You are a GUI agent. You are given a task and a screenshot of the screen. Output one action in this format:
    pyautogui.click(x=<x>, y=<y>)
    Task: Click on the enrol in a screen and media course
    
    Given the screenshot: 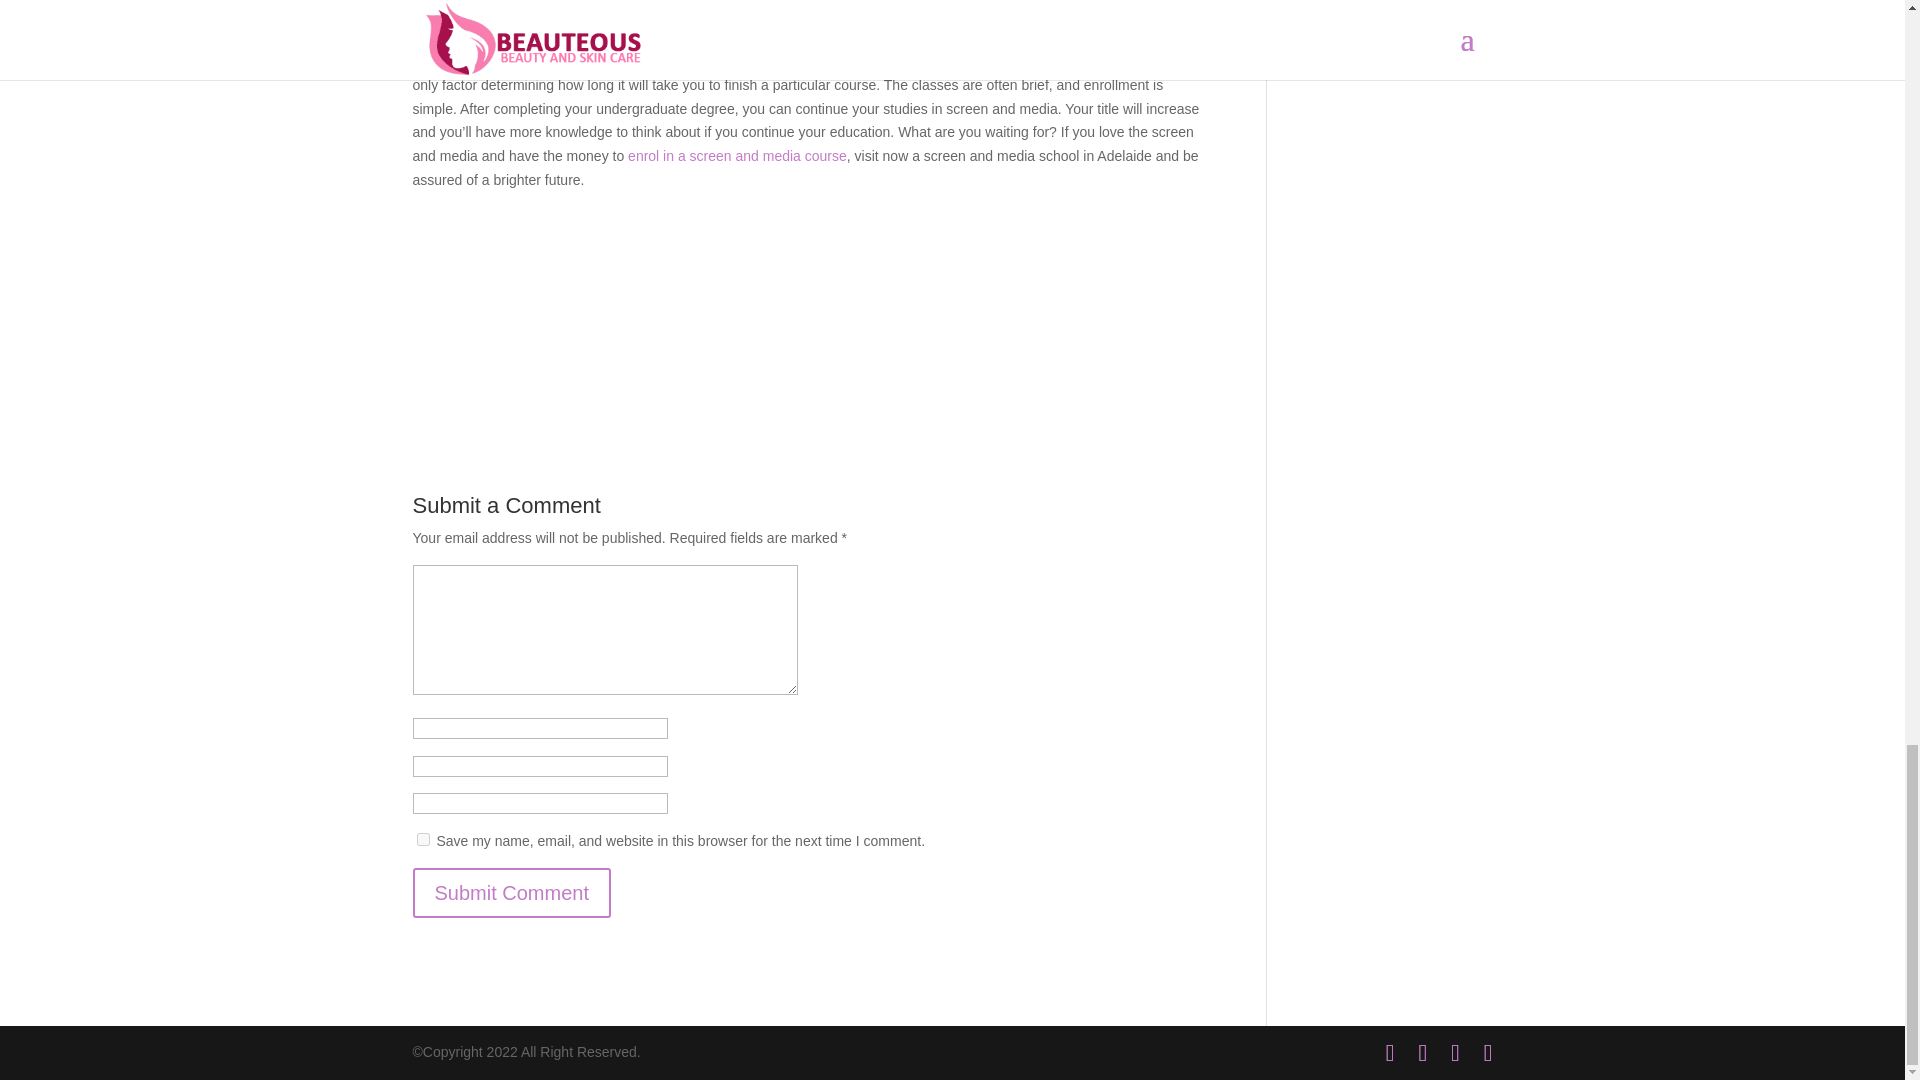 What is the action you would take?
    pyautogui.click(x=736, y=156)
    